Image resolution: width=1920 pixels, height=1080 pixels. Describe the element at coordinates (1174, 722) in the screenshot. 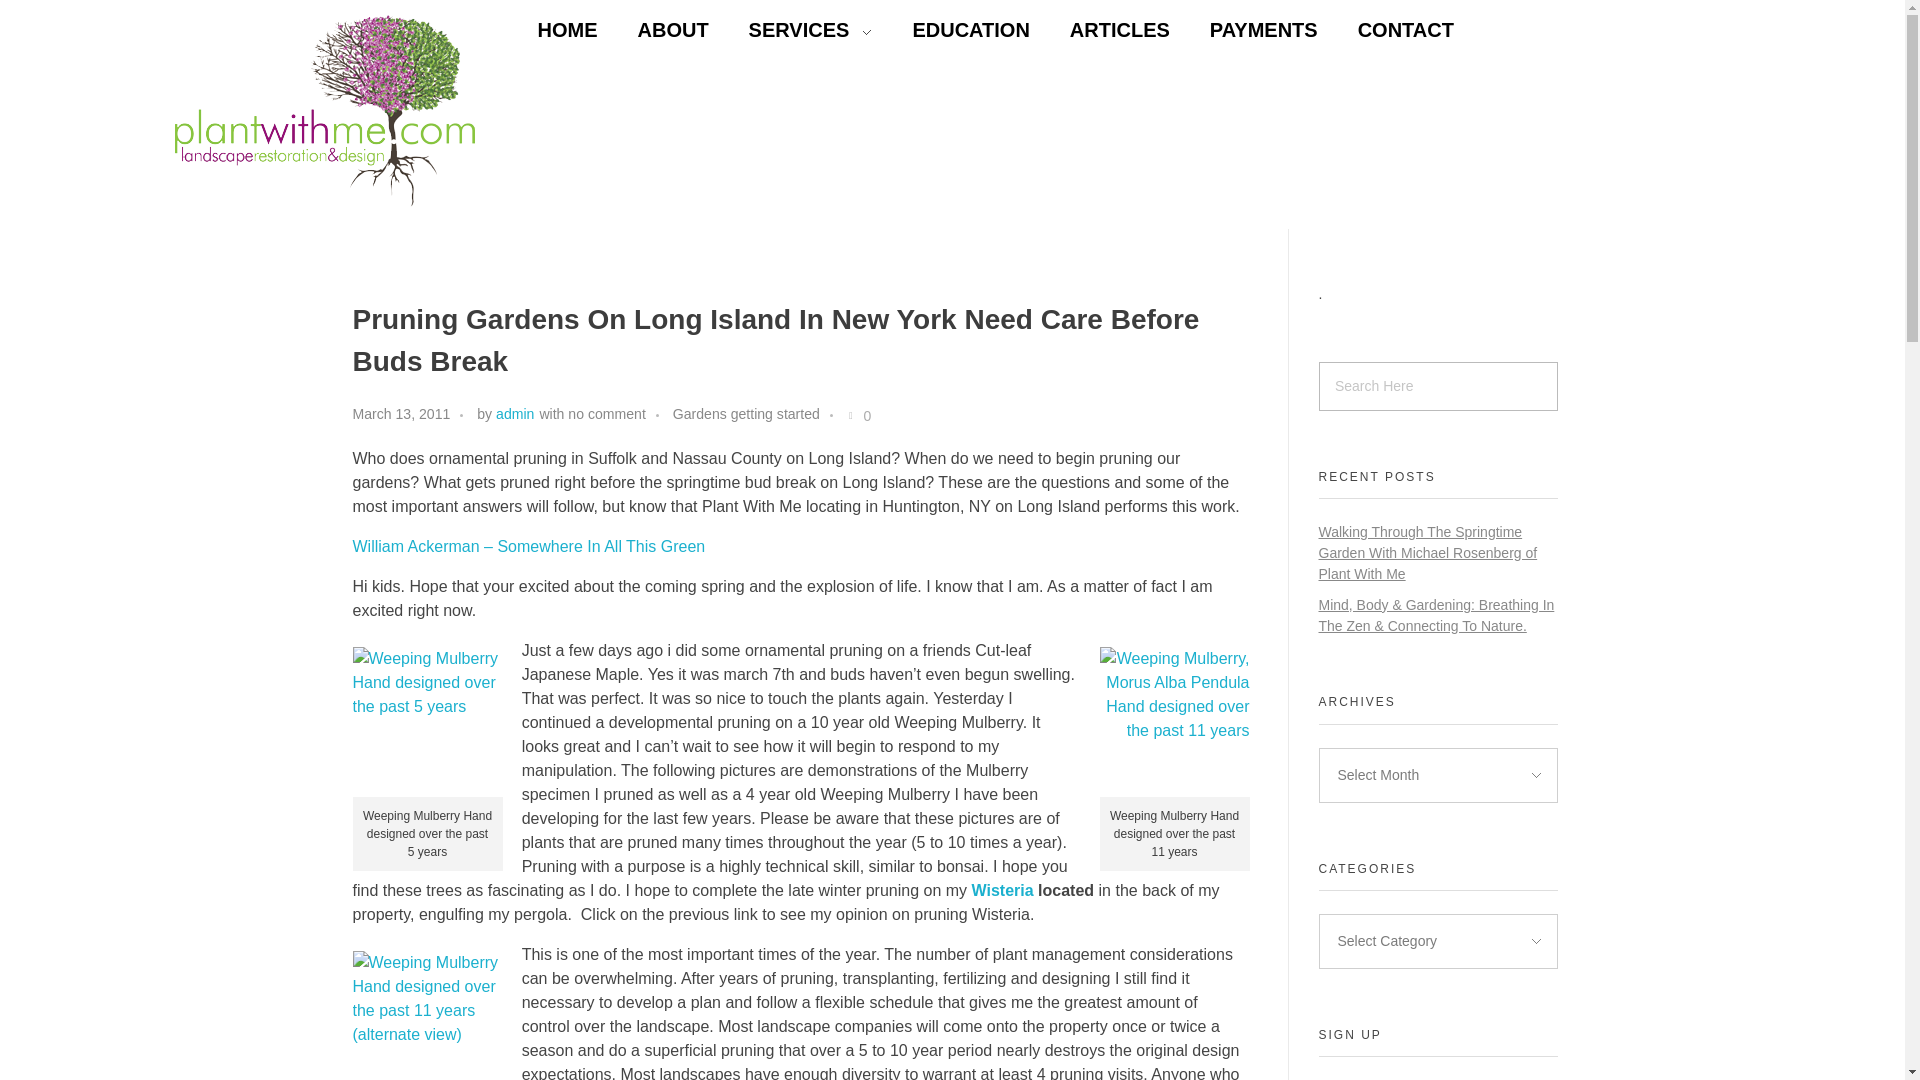

I see `Weeping Mulberry Hand designed over the past 11 years` at that location.